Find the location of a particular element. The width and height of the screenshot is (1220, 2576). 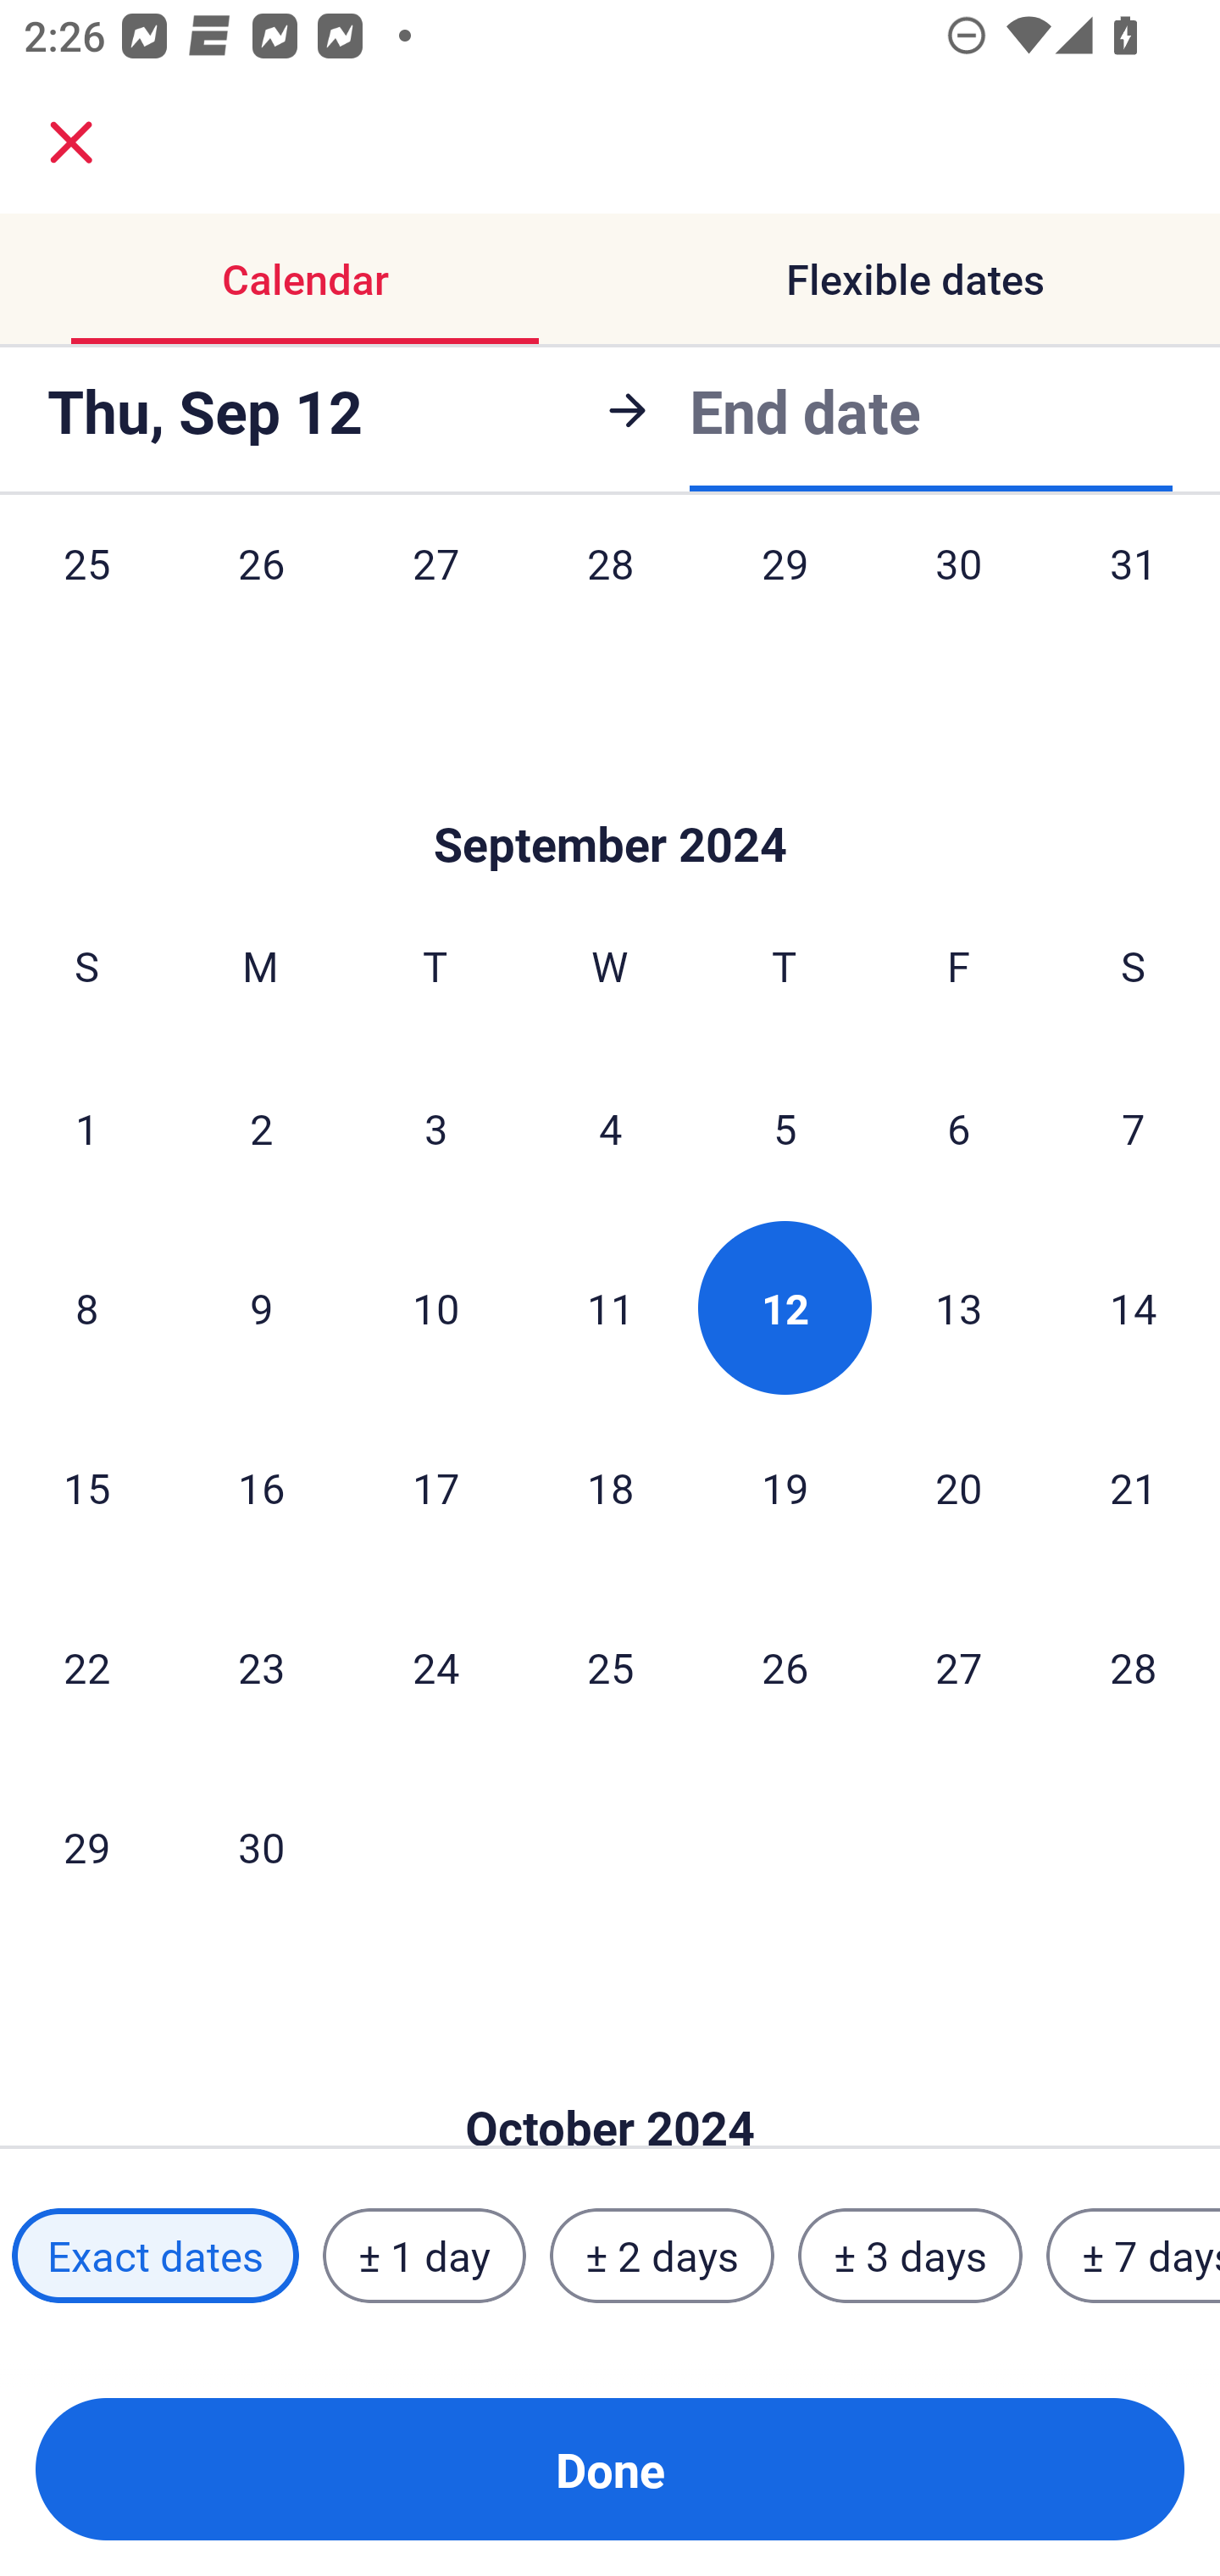

30 Friday, August 30, 2024 is located at coordinates (959, 597).